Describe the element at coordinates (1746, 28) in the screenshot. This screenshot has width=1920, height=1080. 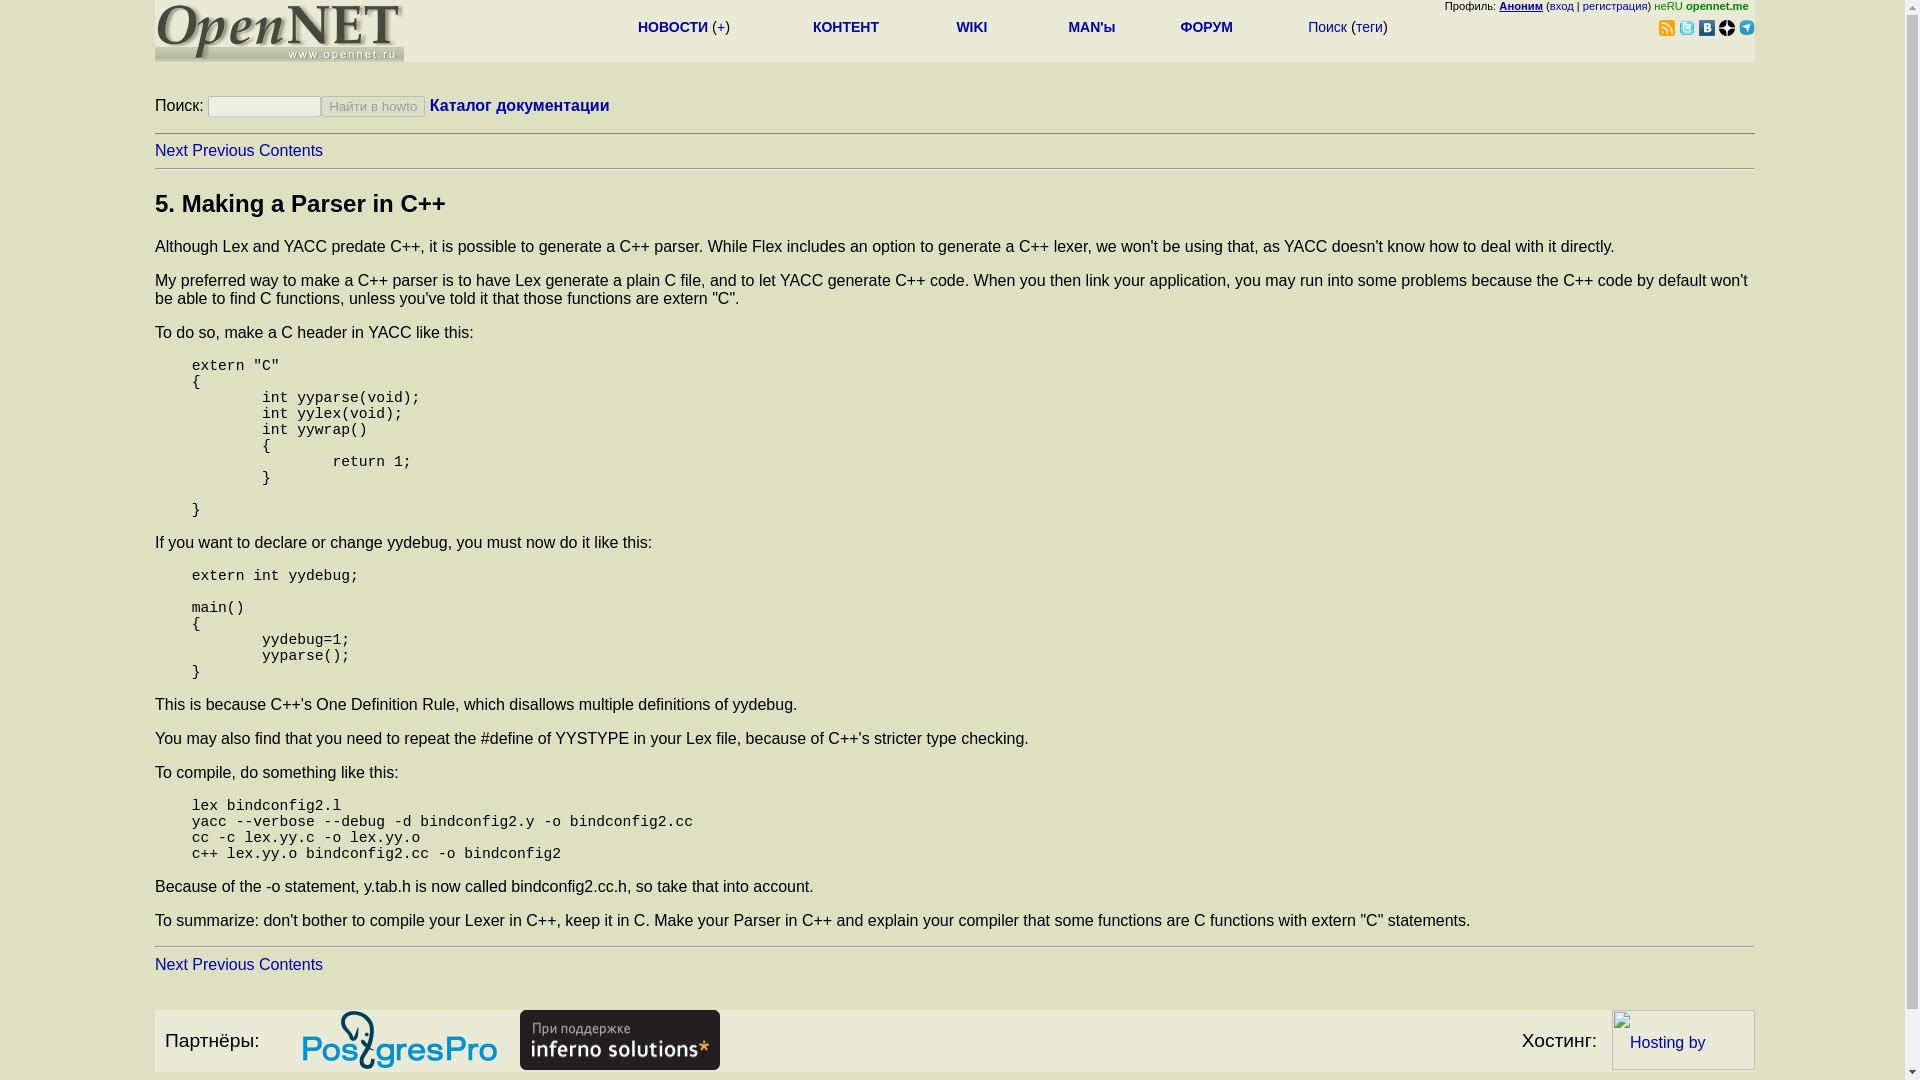
I see `Telegram` at that location.